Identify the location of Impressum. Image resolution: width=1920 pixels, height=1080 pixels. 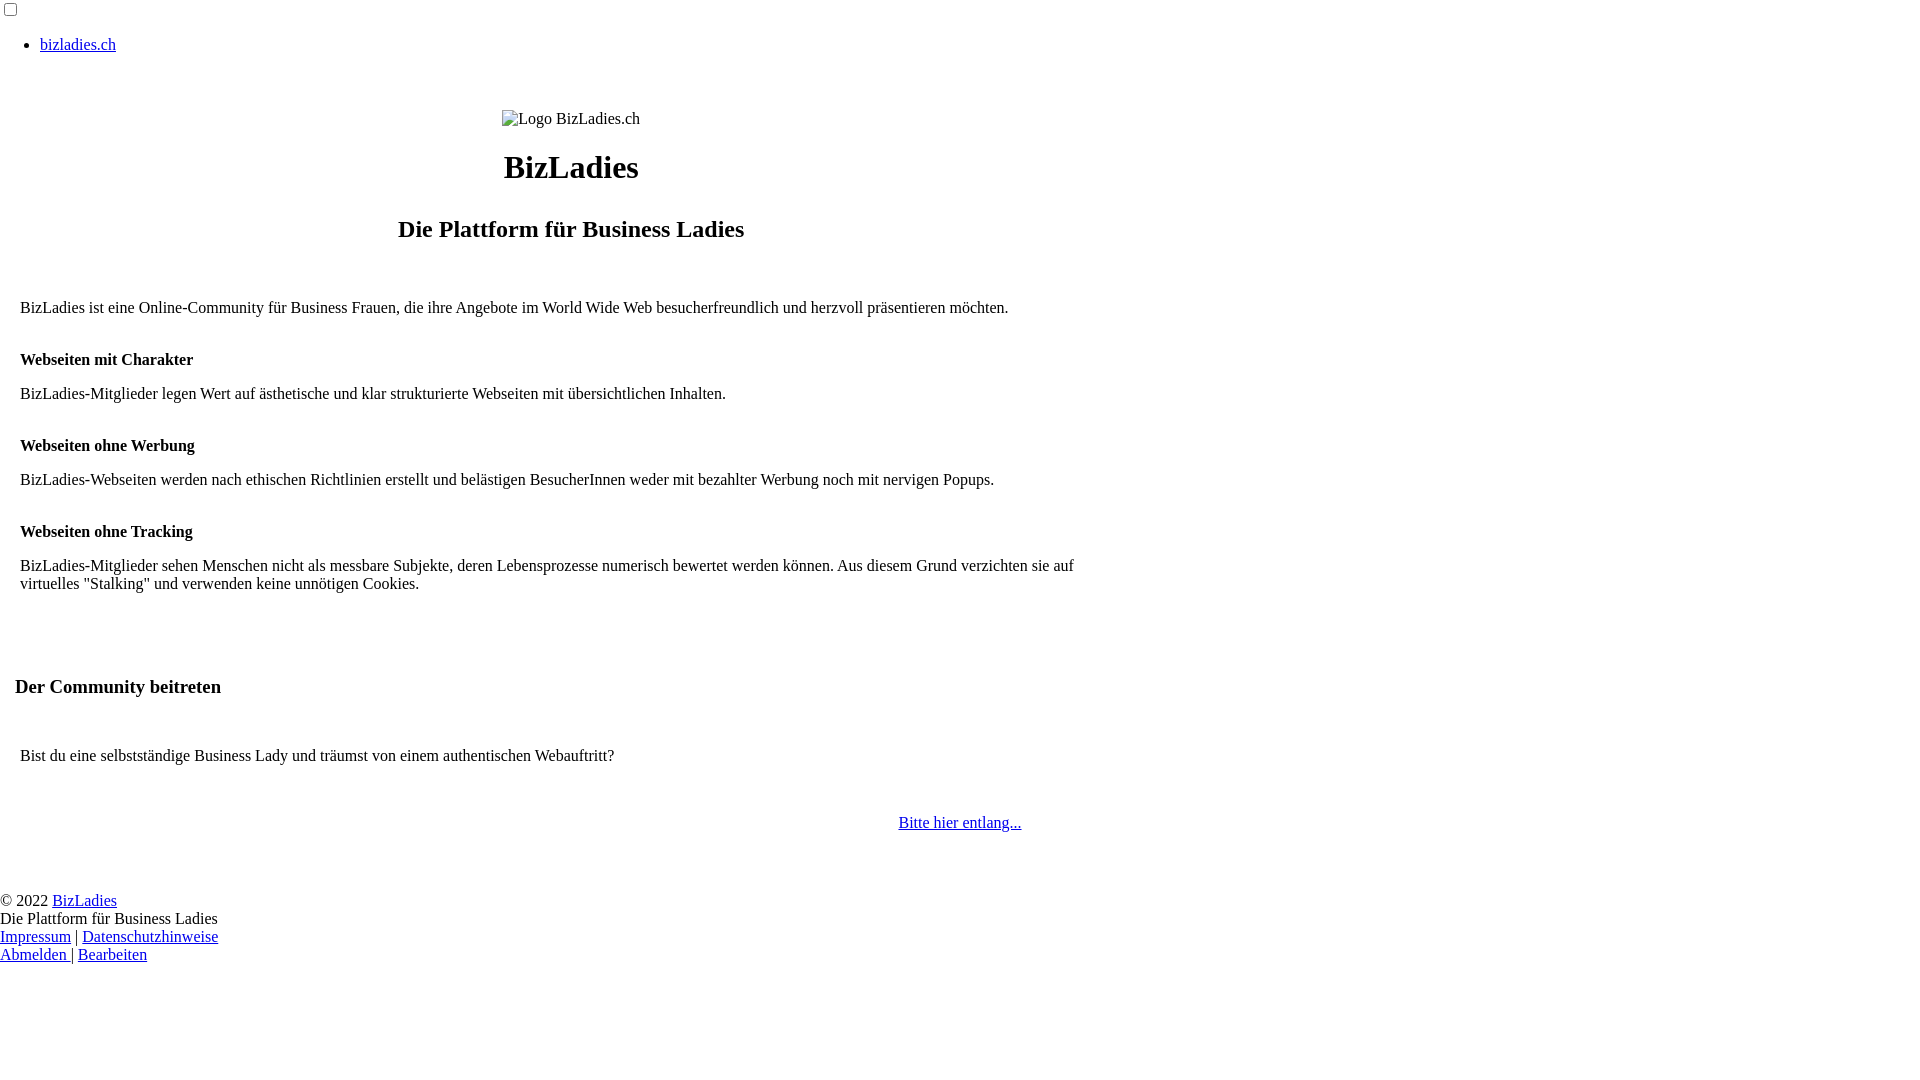
(36, 936).